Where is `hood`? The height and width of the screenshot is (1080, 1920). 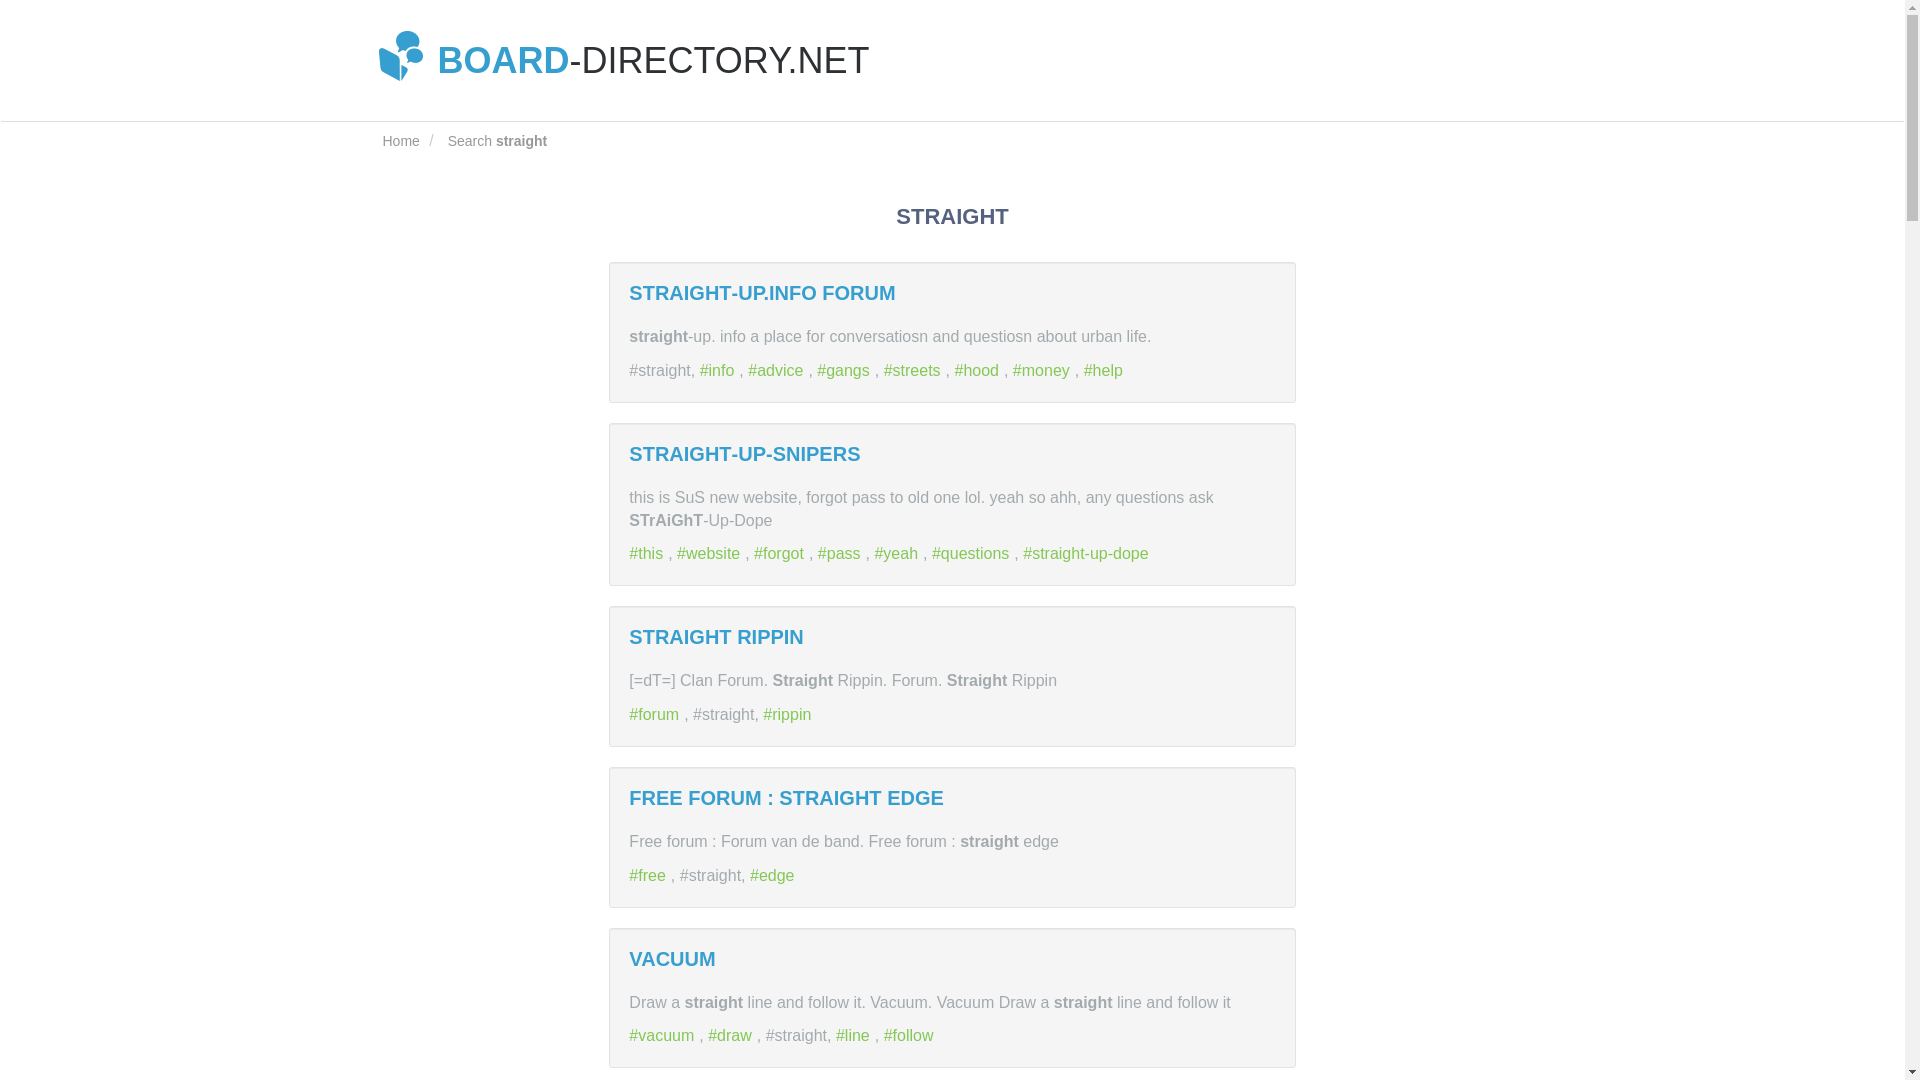 hood is located at coordinates (979, 370).